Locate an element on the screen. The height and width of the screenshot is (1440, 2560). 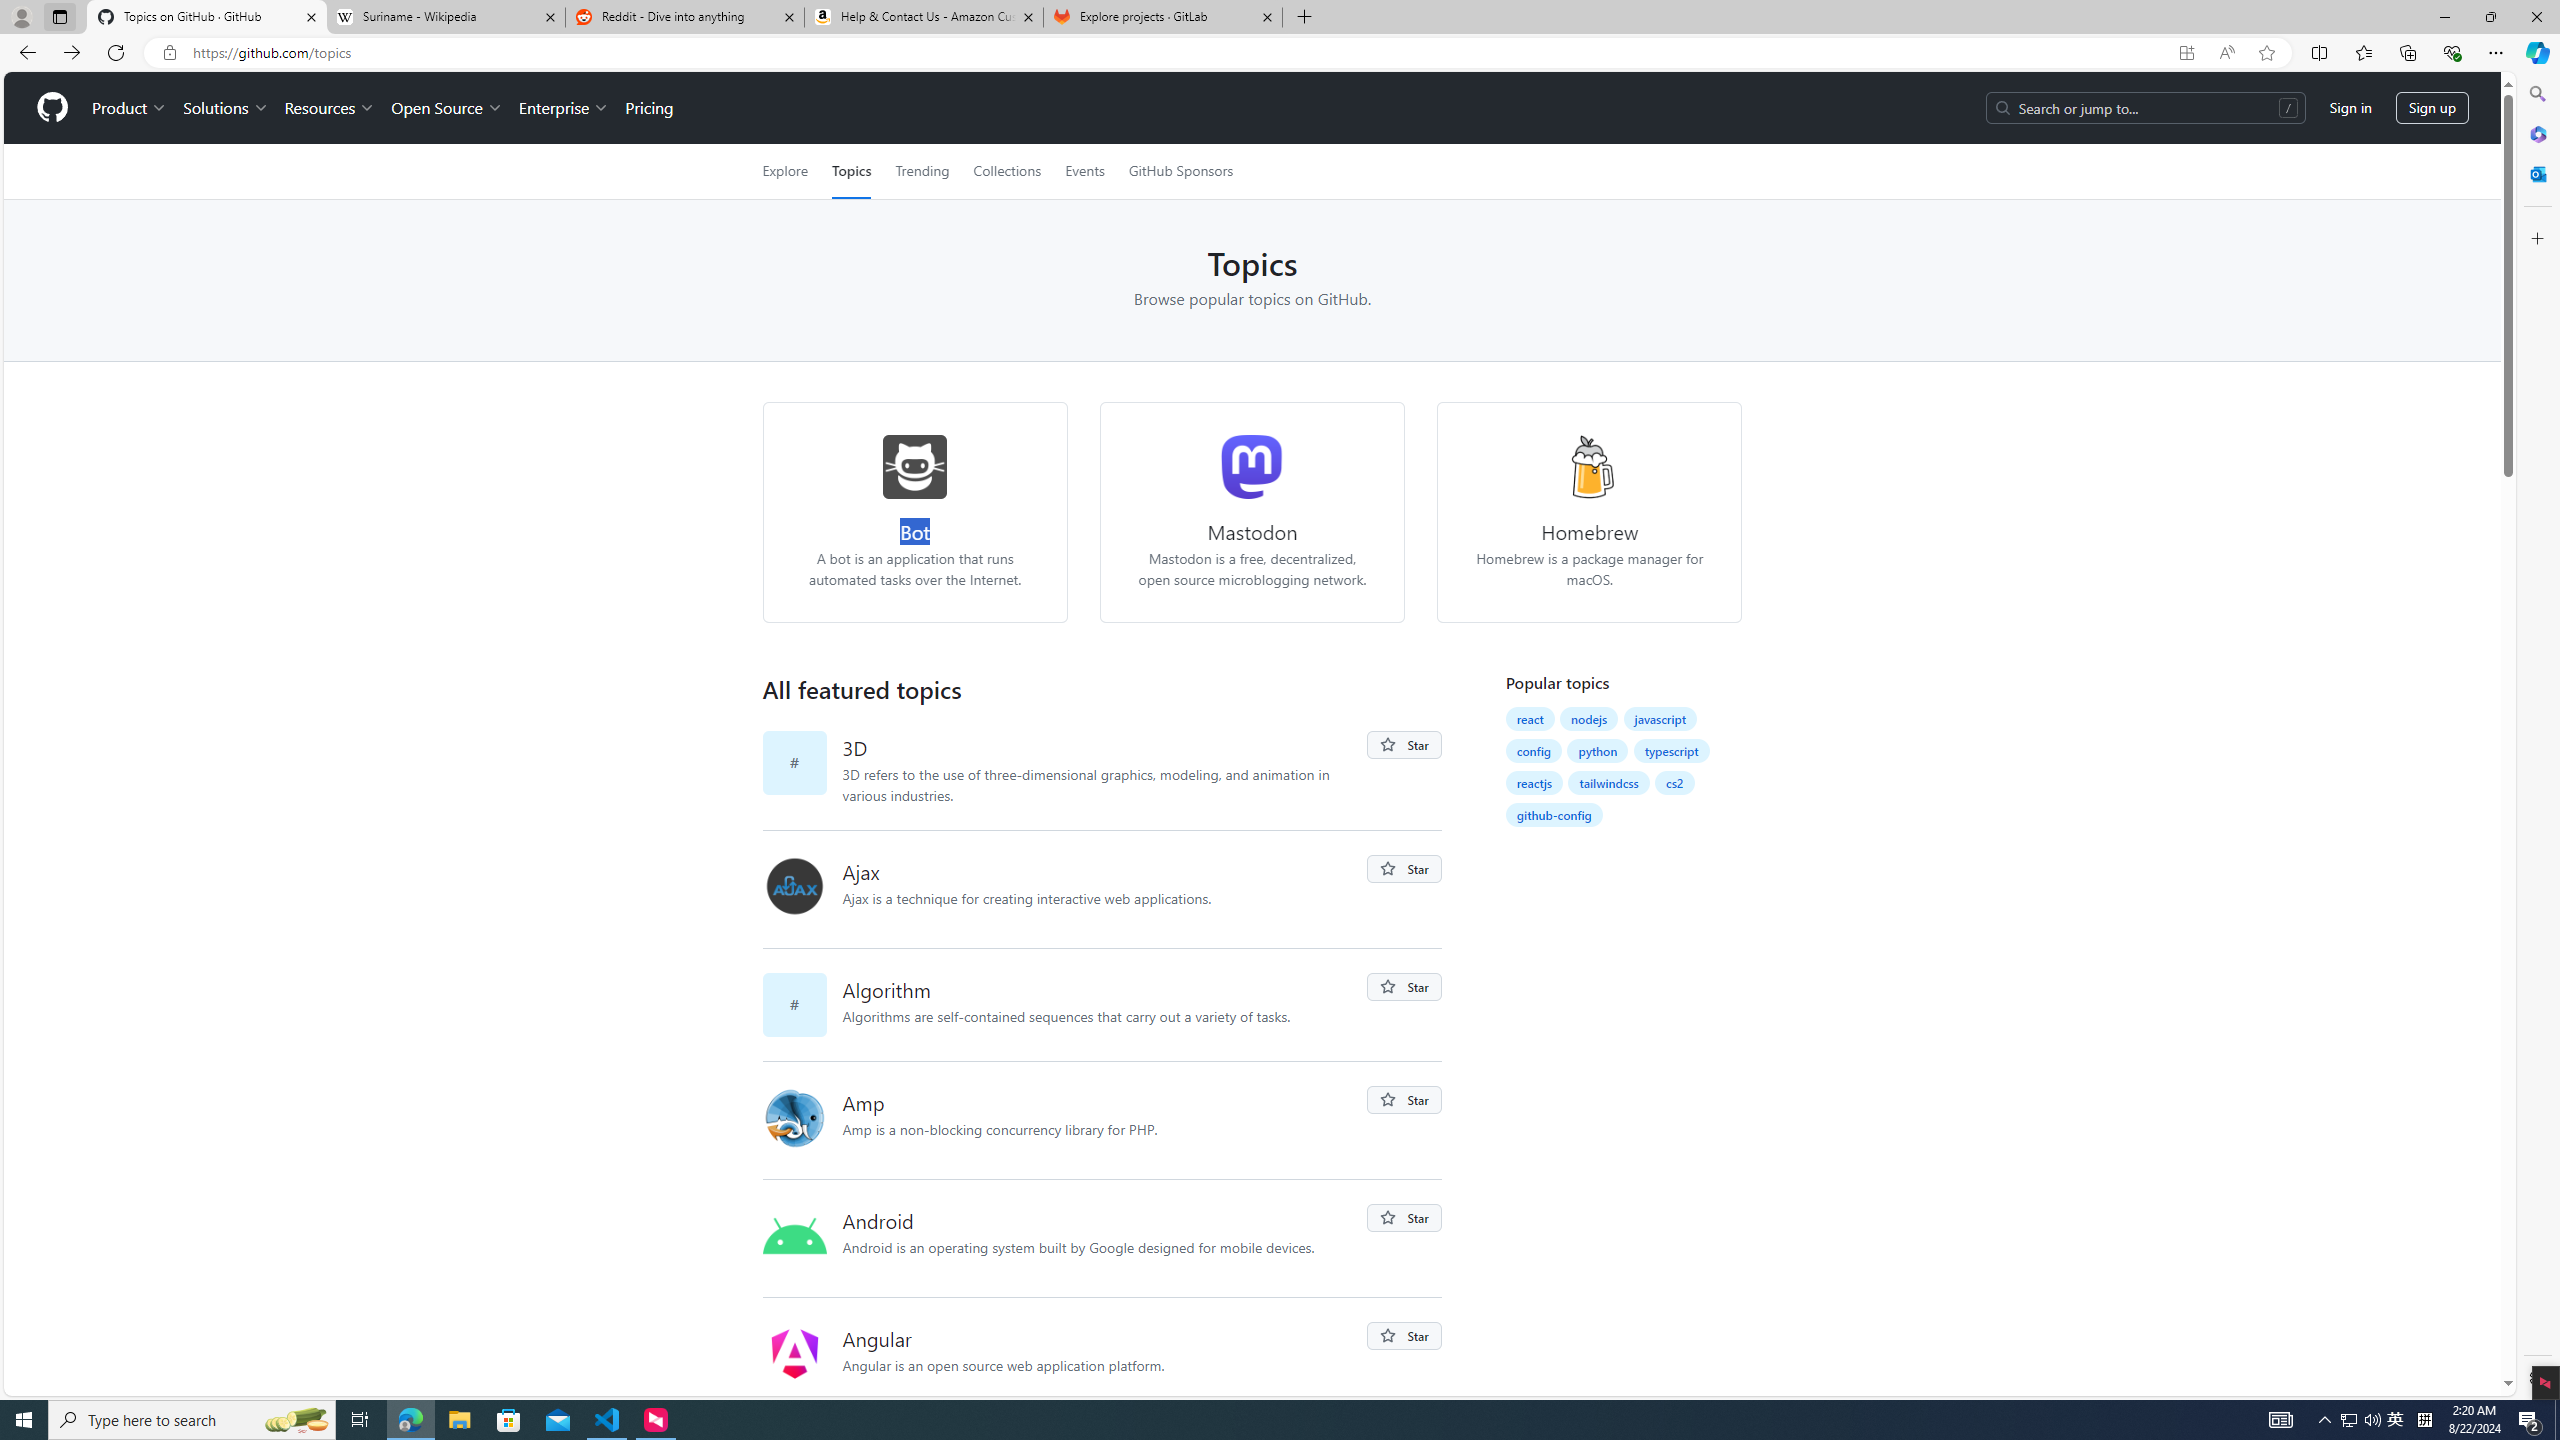
android is located at coordinates (802, 1238).